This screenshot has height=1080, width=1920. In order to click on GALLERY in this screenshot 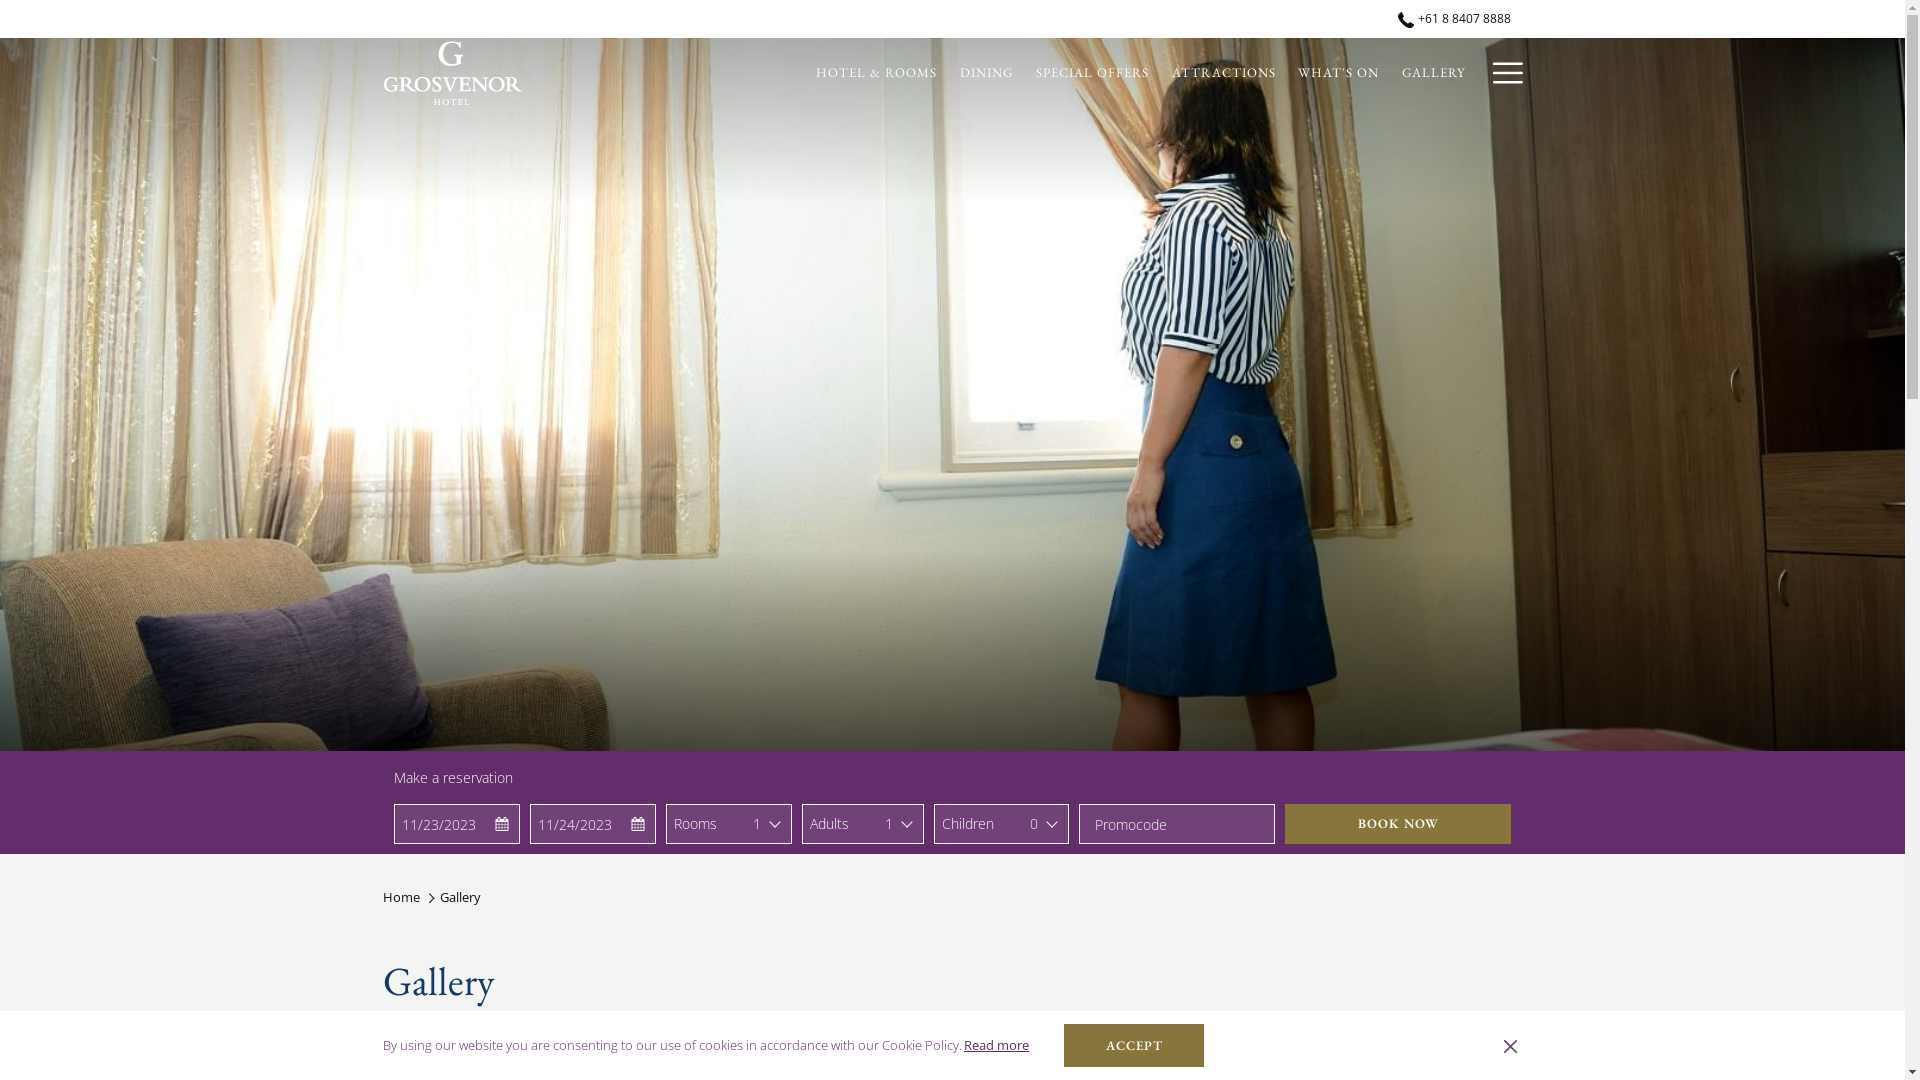, I will do `click(1434, 72)`.